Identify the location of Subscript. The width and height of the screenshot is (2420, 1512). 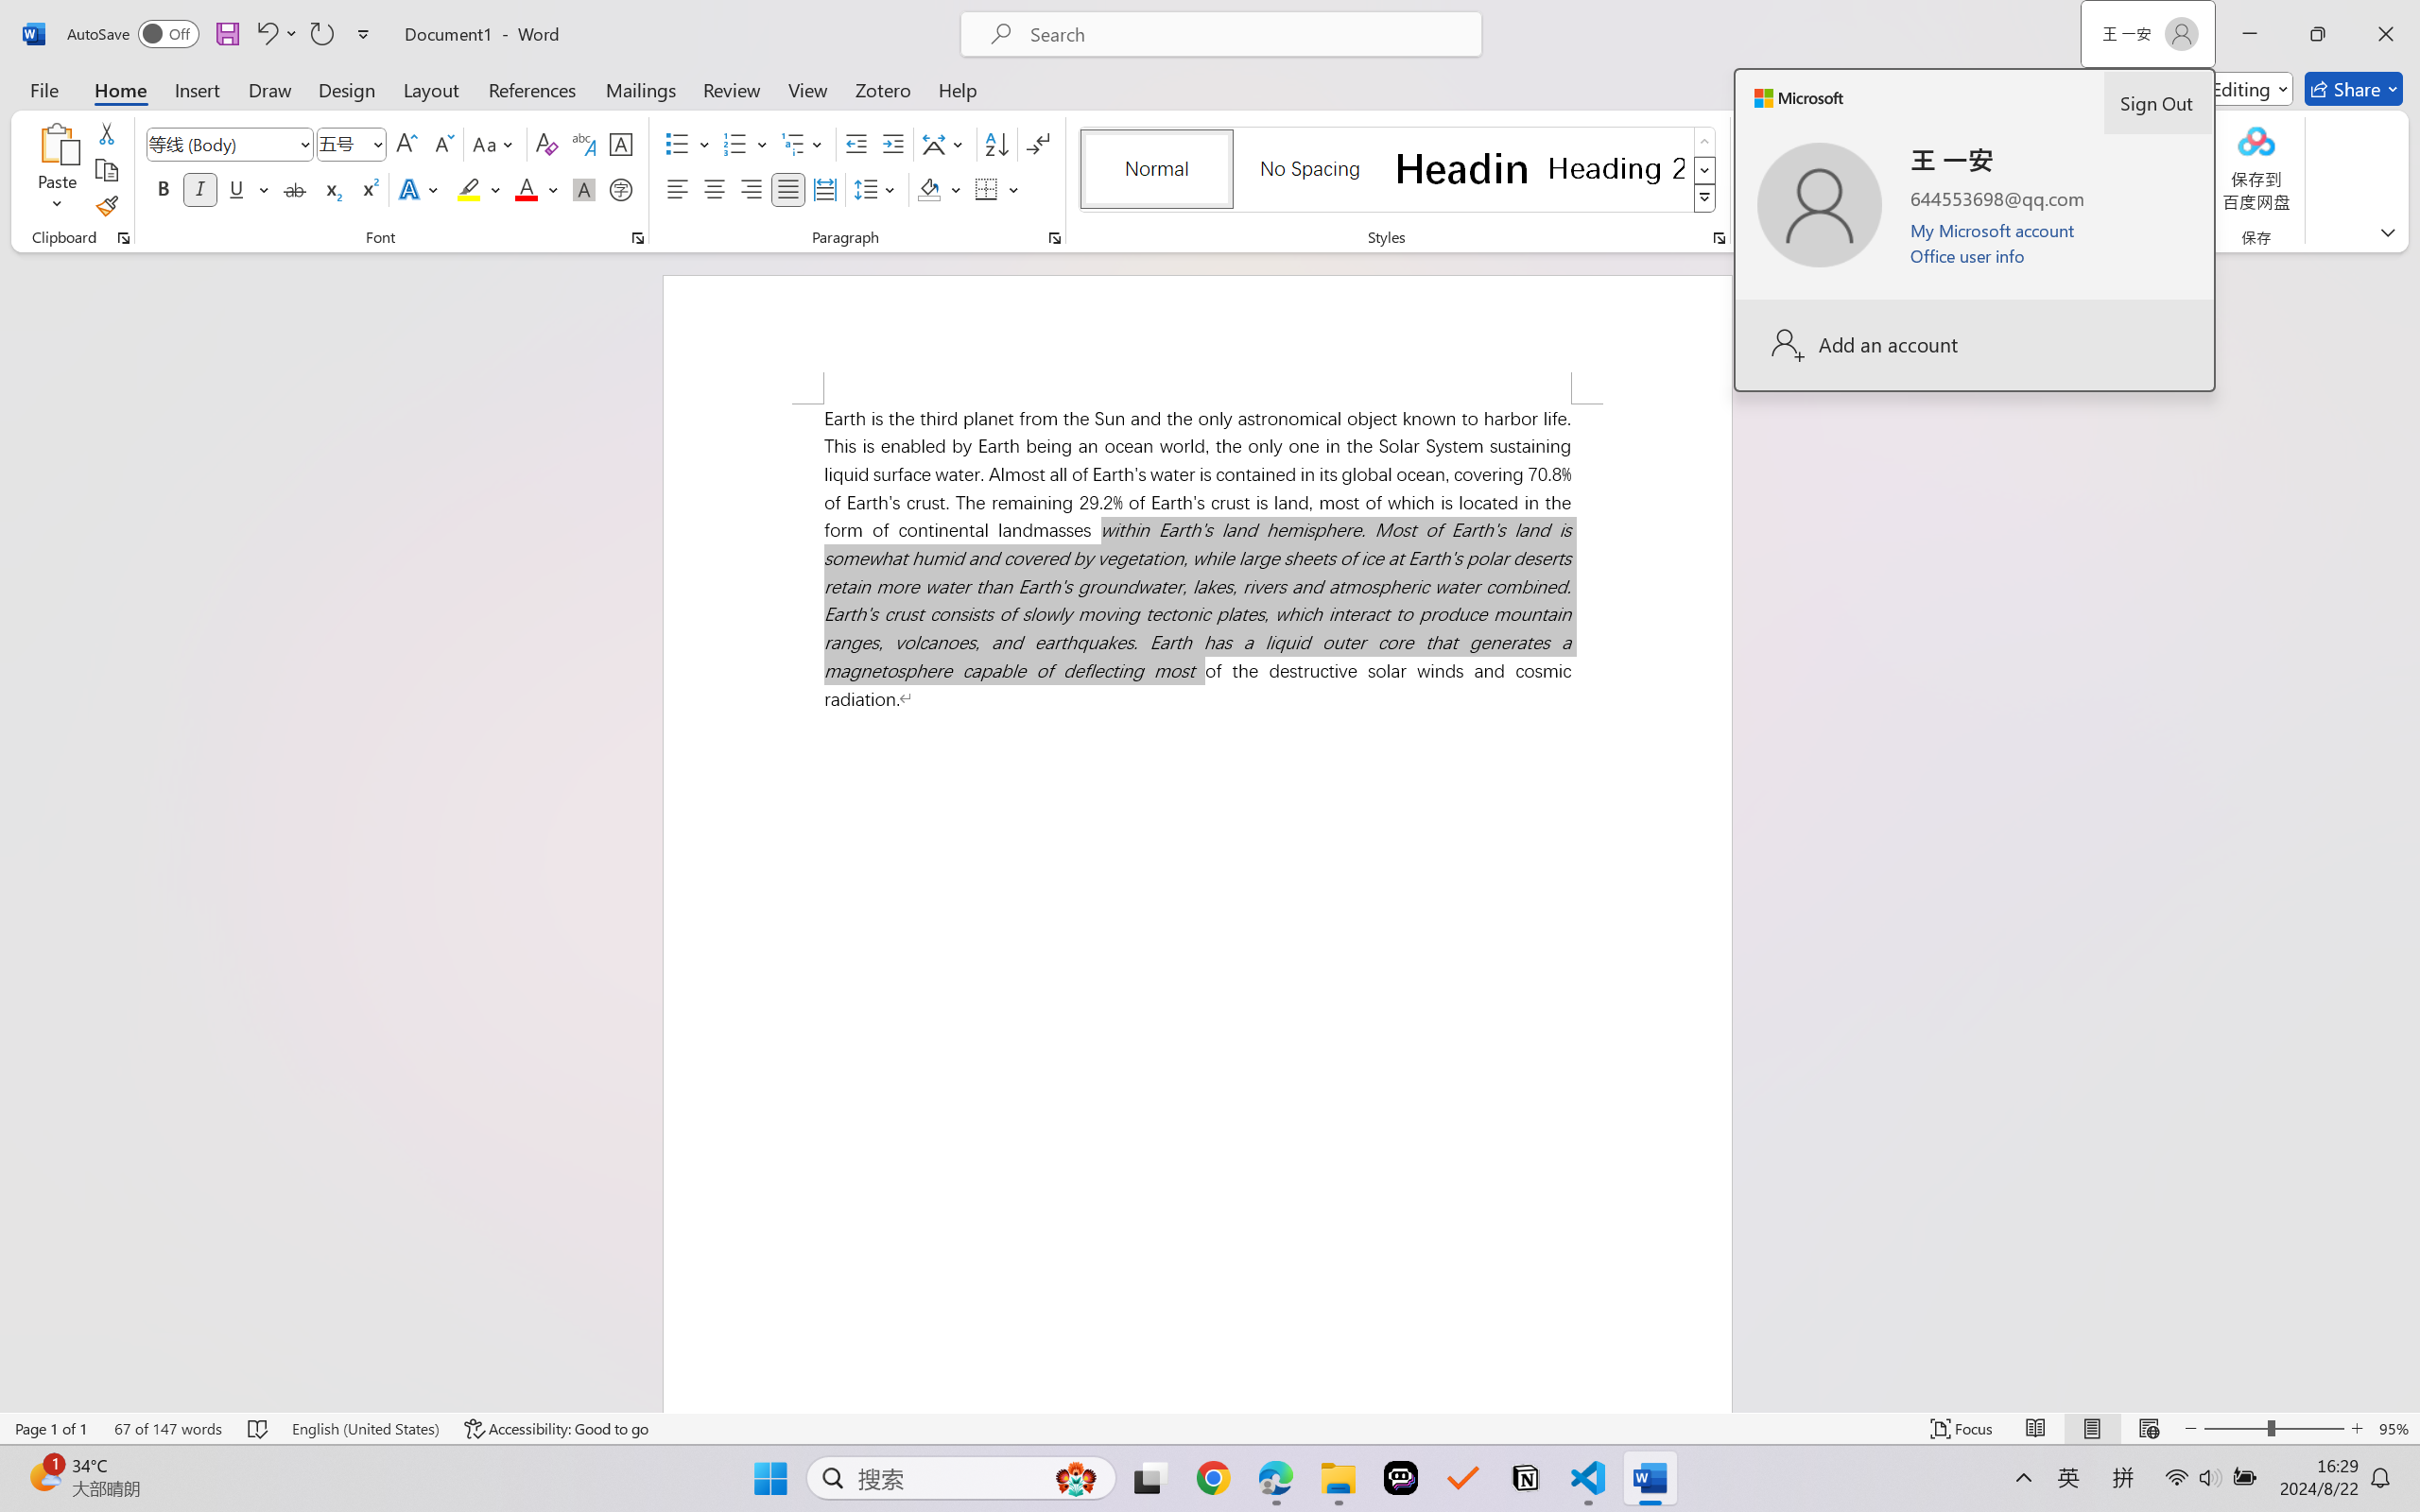
(331, 189).